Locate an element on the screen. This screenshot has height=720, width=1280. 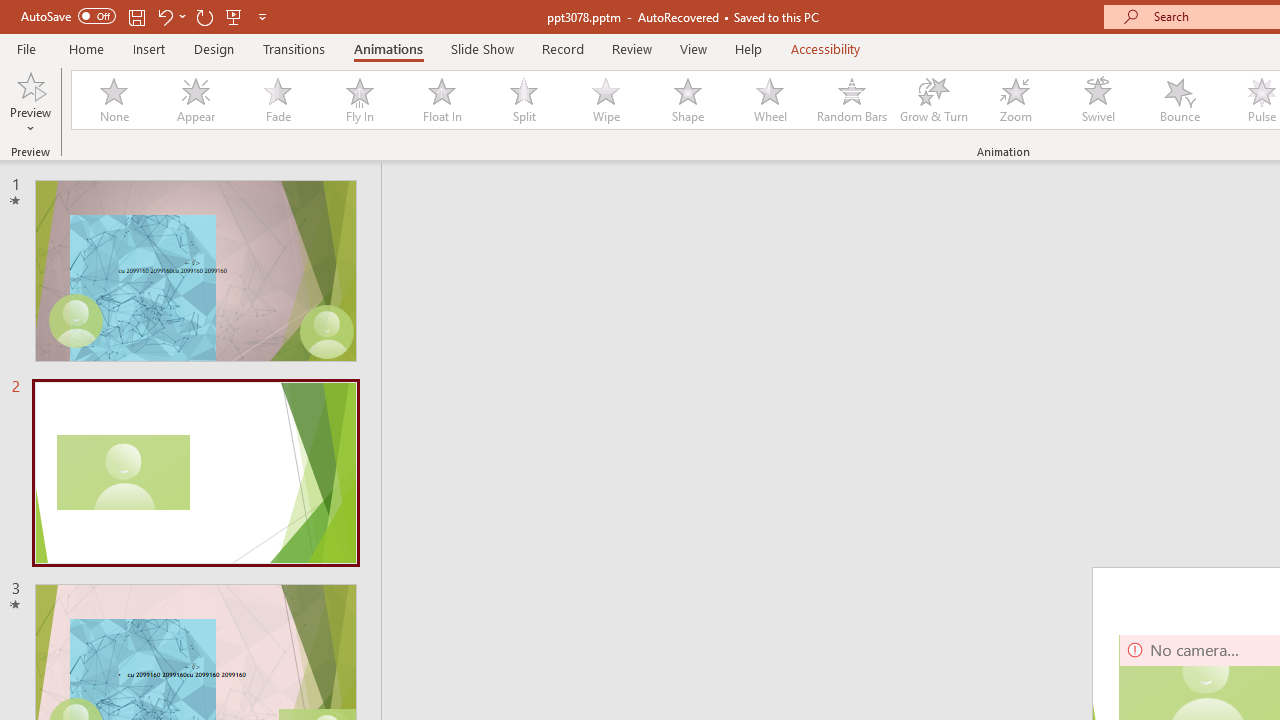
Fade is located at coordinates (277, 100).